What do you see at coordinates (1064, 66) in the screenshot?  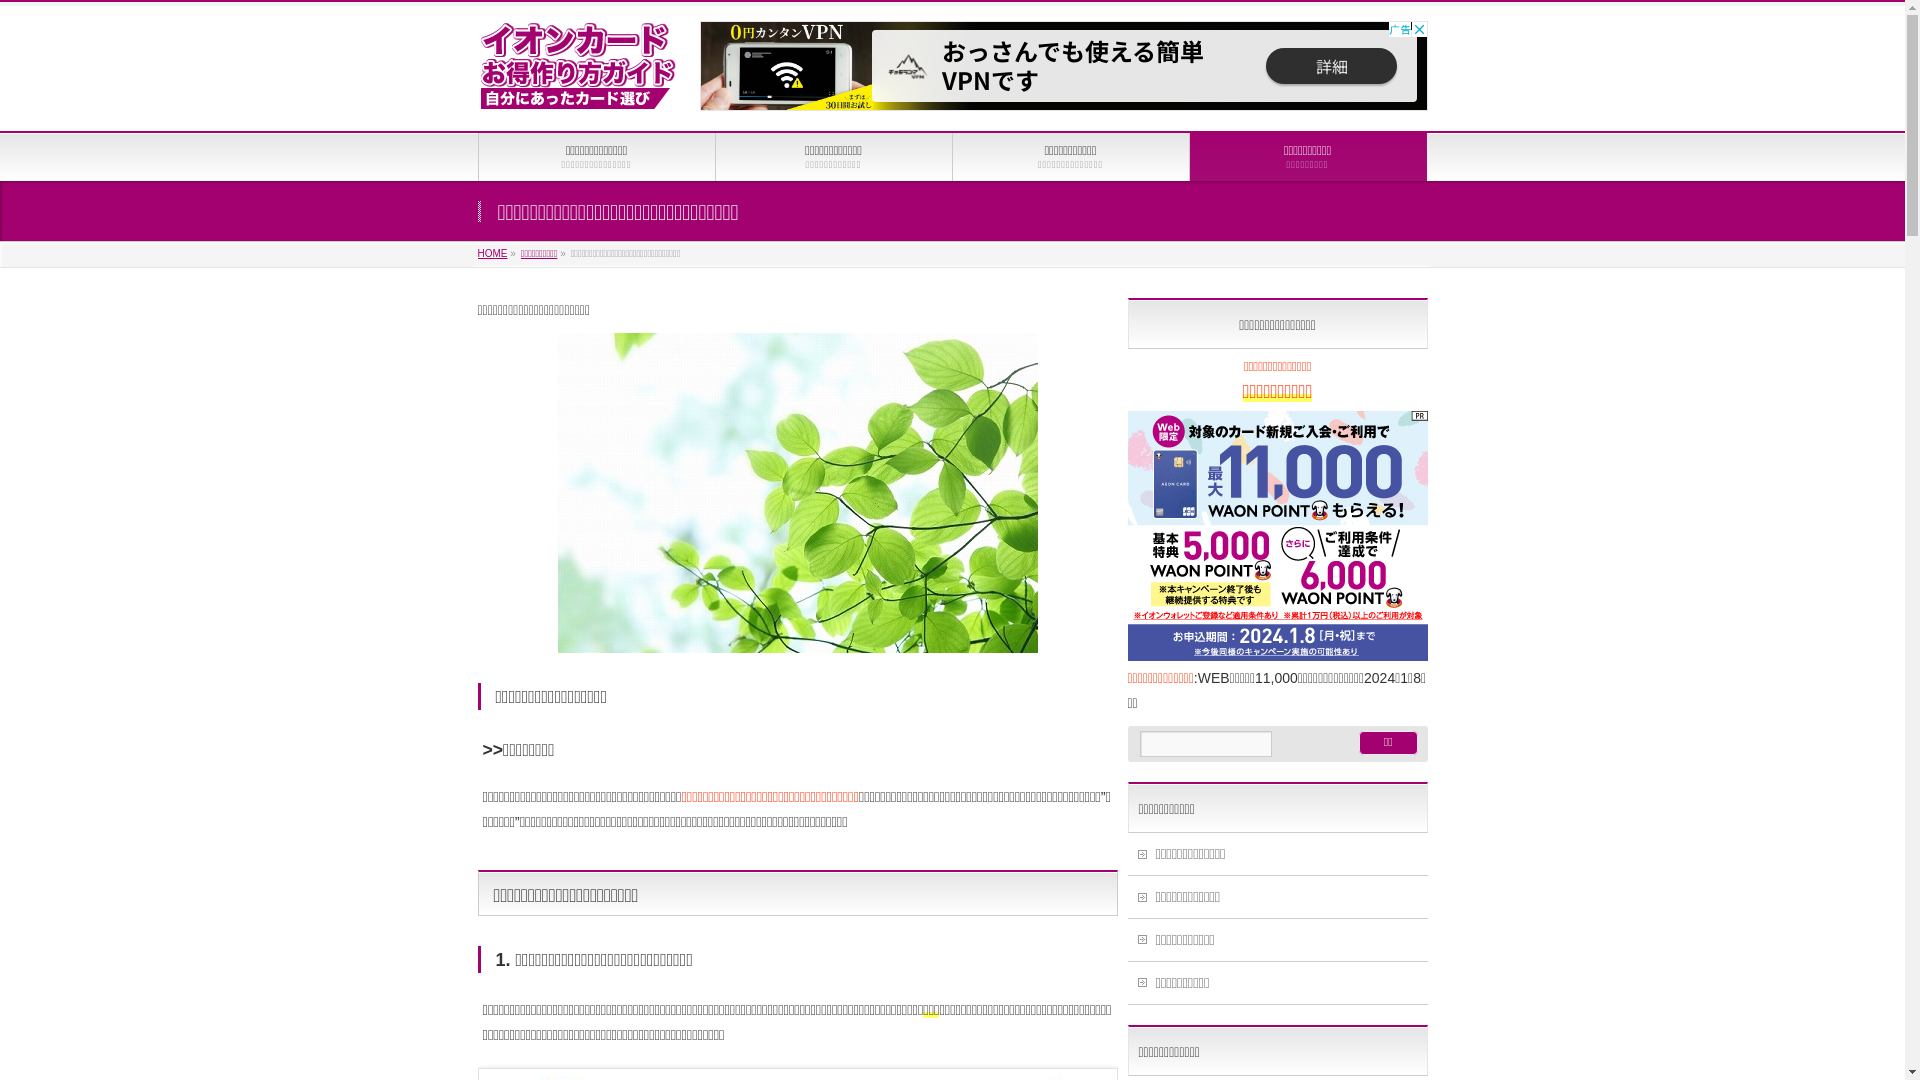 I see `Advertisement` at bounding box center [1064, 66].